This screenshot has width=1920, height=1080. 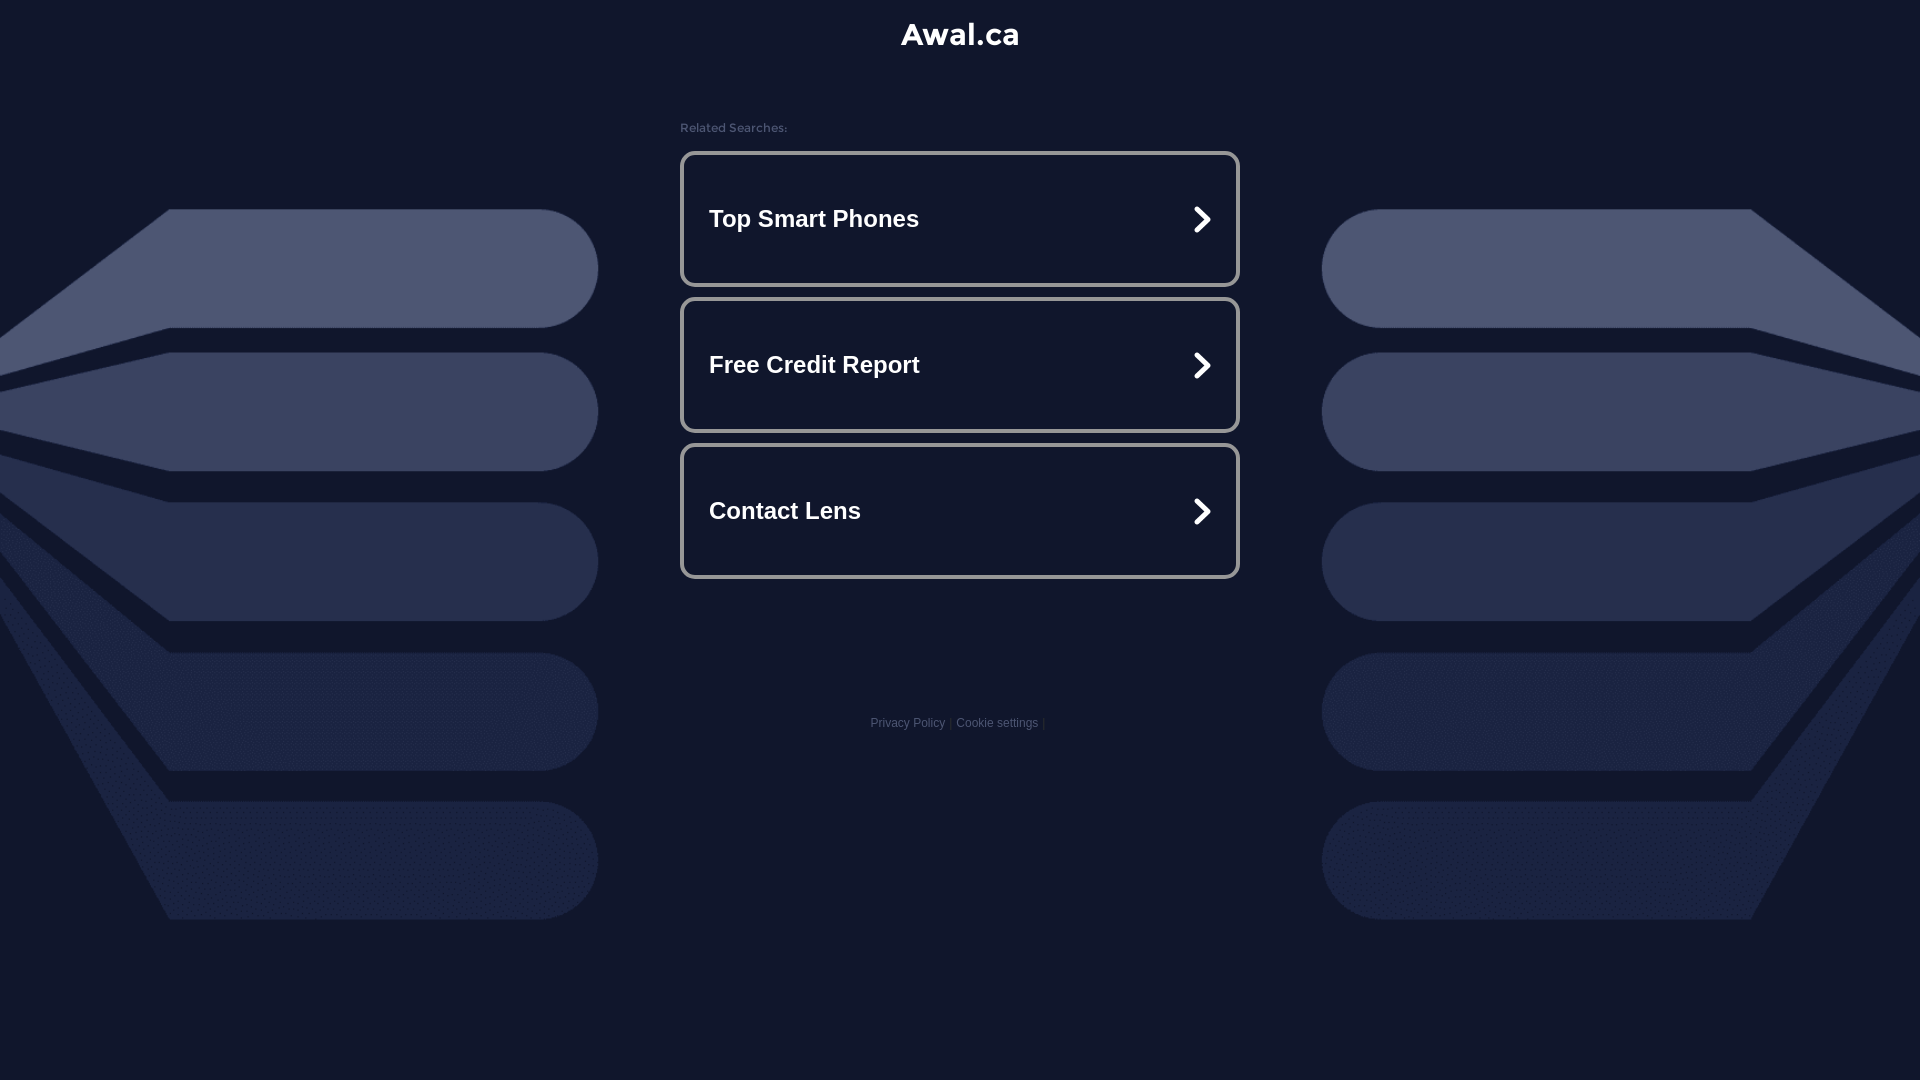 I want to click on Contact Lens, so click(x=960, y=510).